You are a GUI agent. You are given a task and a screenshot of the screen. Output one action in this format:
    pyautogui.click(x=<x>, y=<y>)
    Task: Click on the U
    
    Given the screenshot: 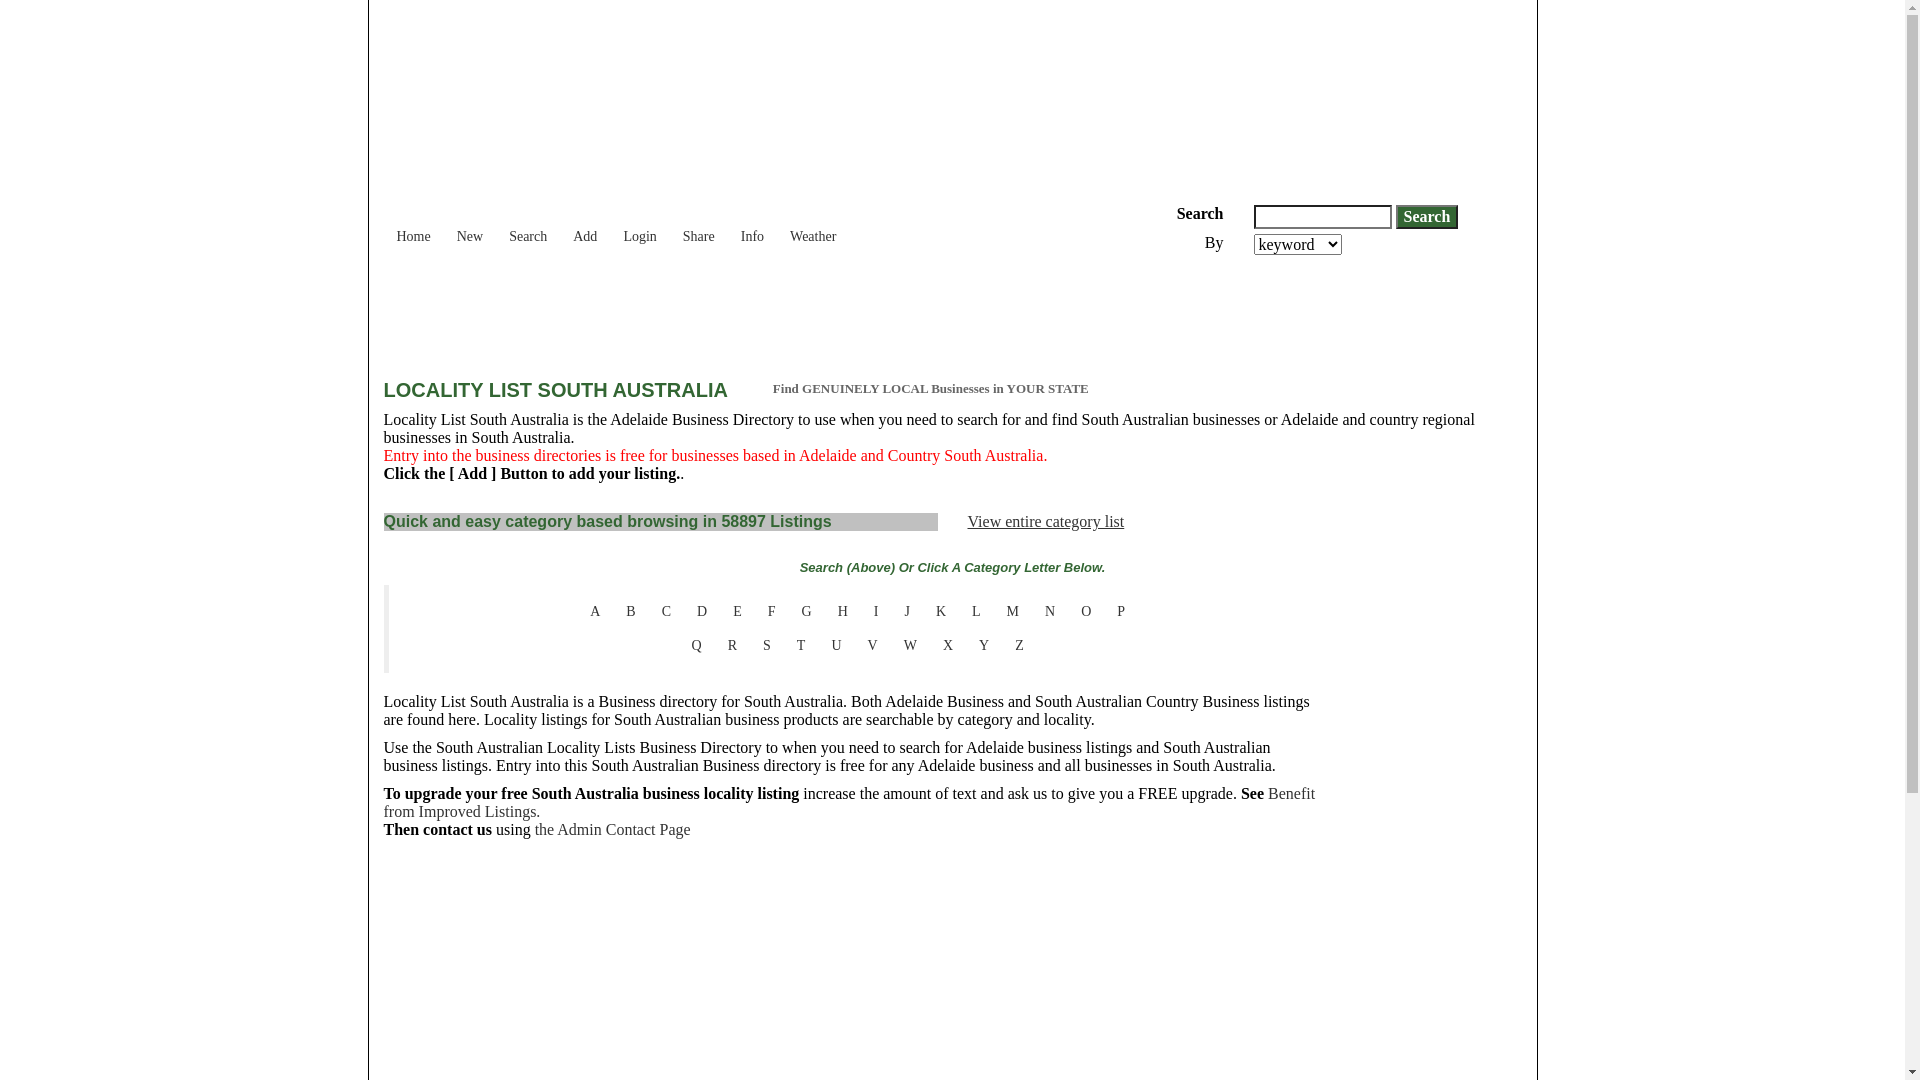 What is the action you would take?
    pyautogui.click(x=836, y=646)
    